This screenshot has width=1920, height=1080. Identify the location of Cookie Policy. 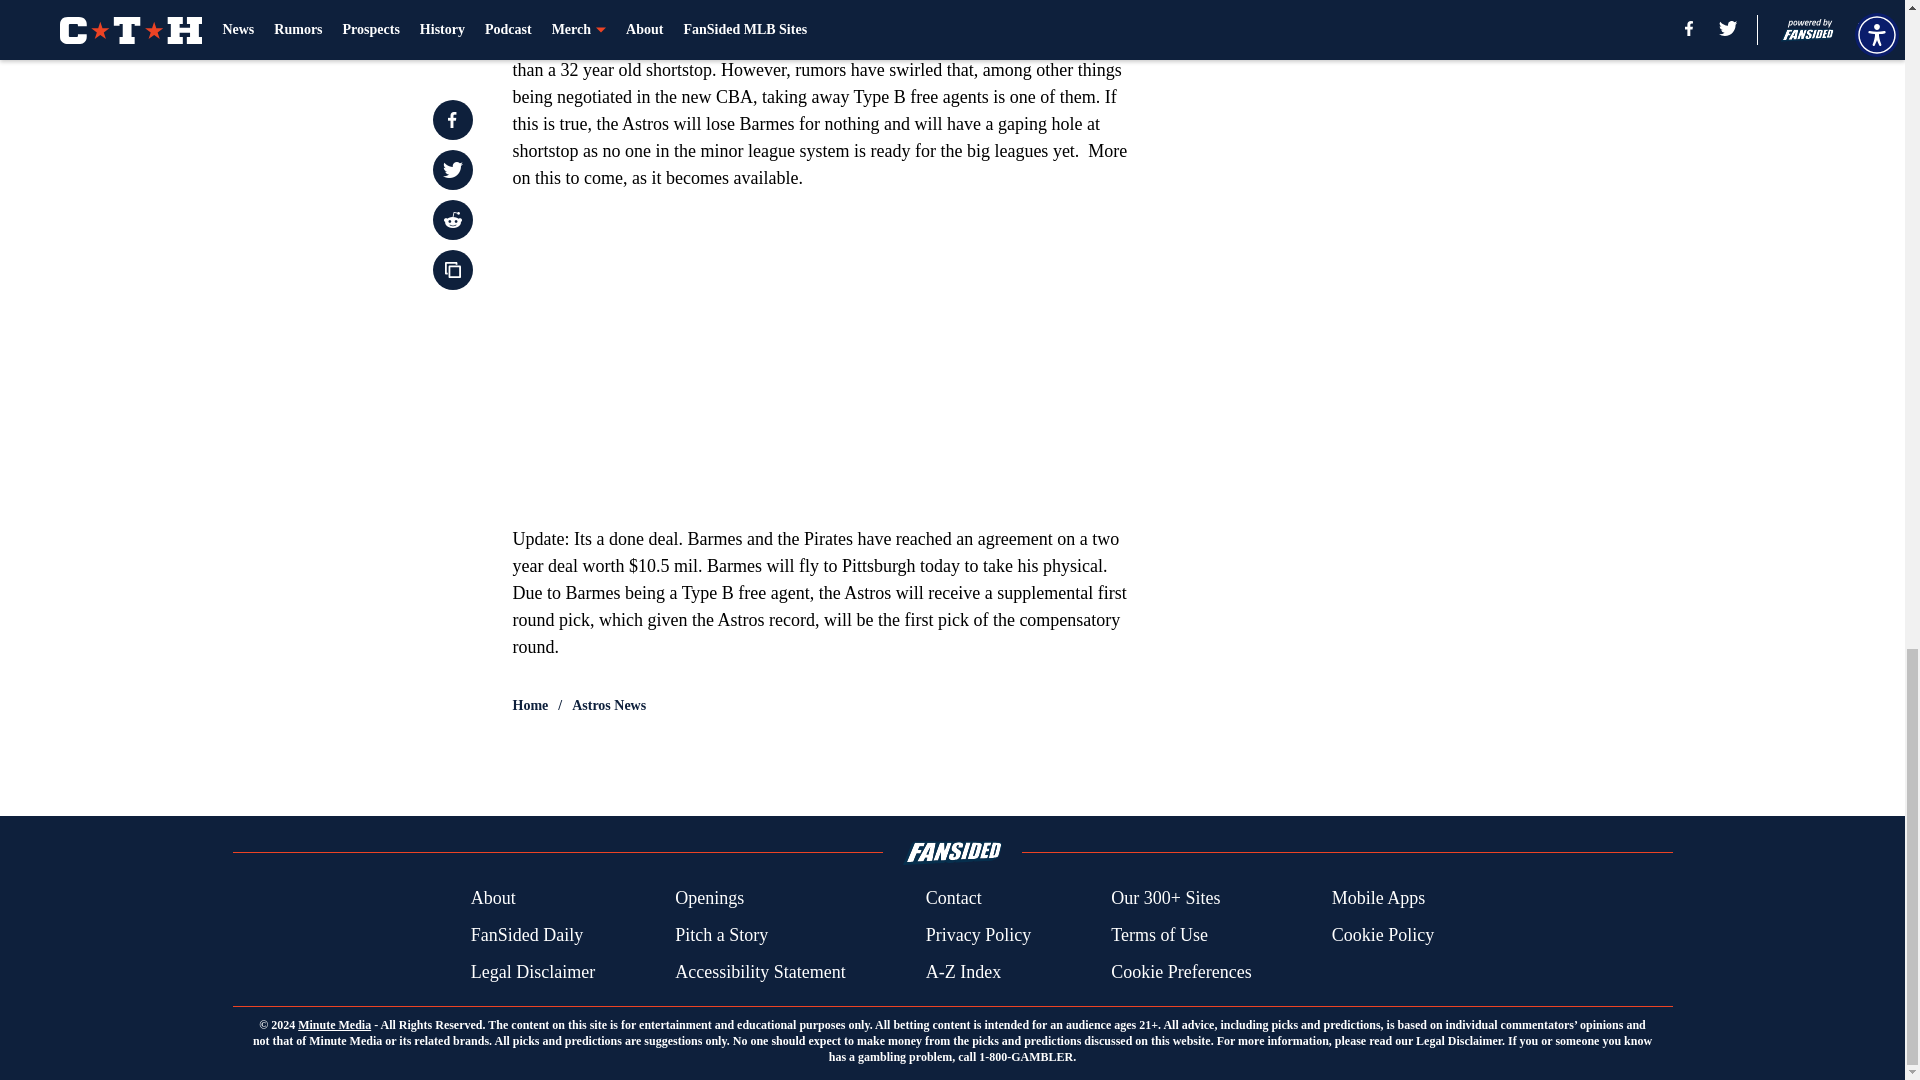
(1383, 936).